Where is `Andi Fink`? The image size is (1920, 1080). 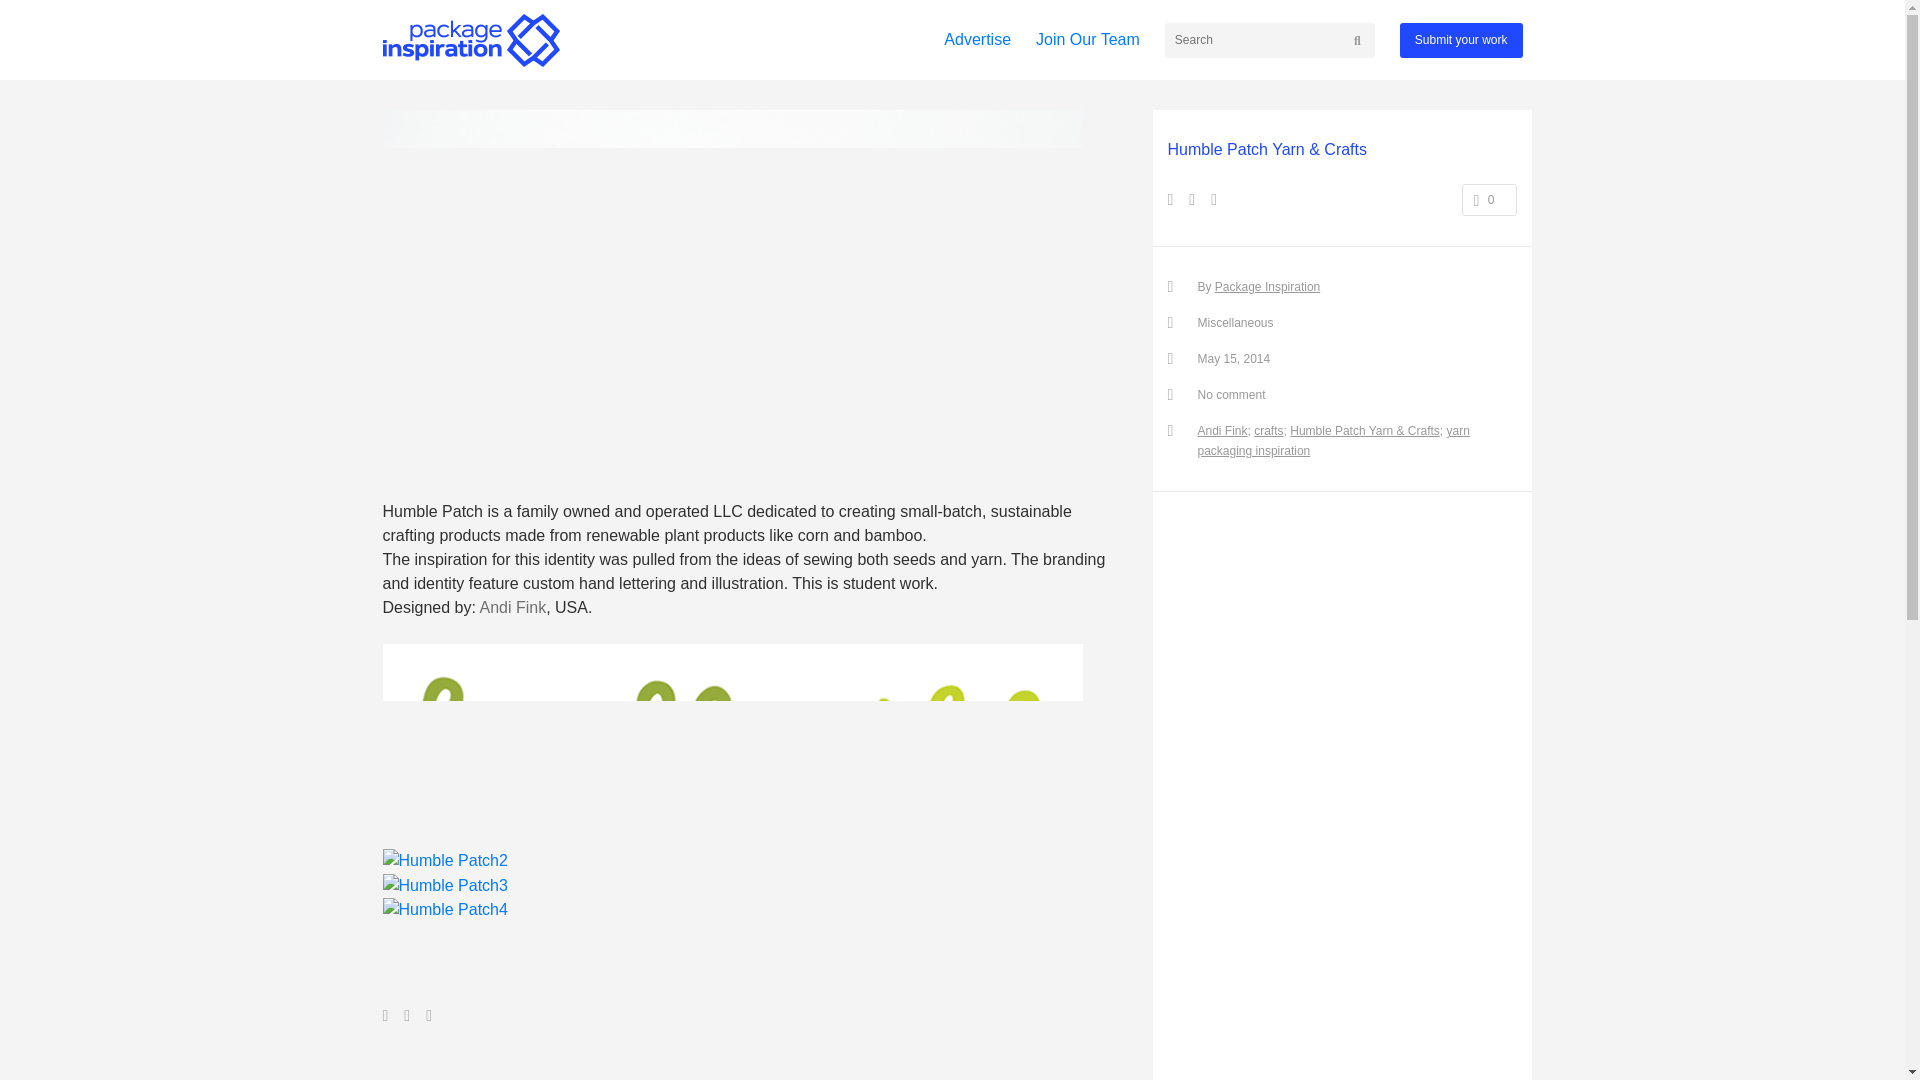
Andi Fink is located at coordinates (1223, 431).